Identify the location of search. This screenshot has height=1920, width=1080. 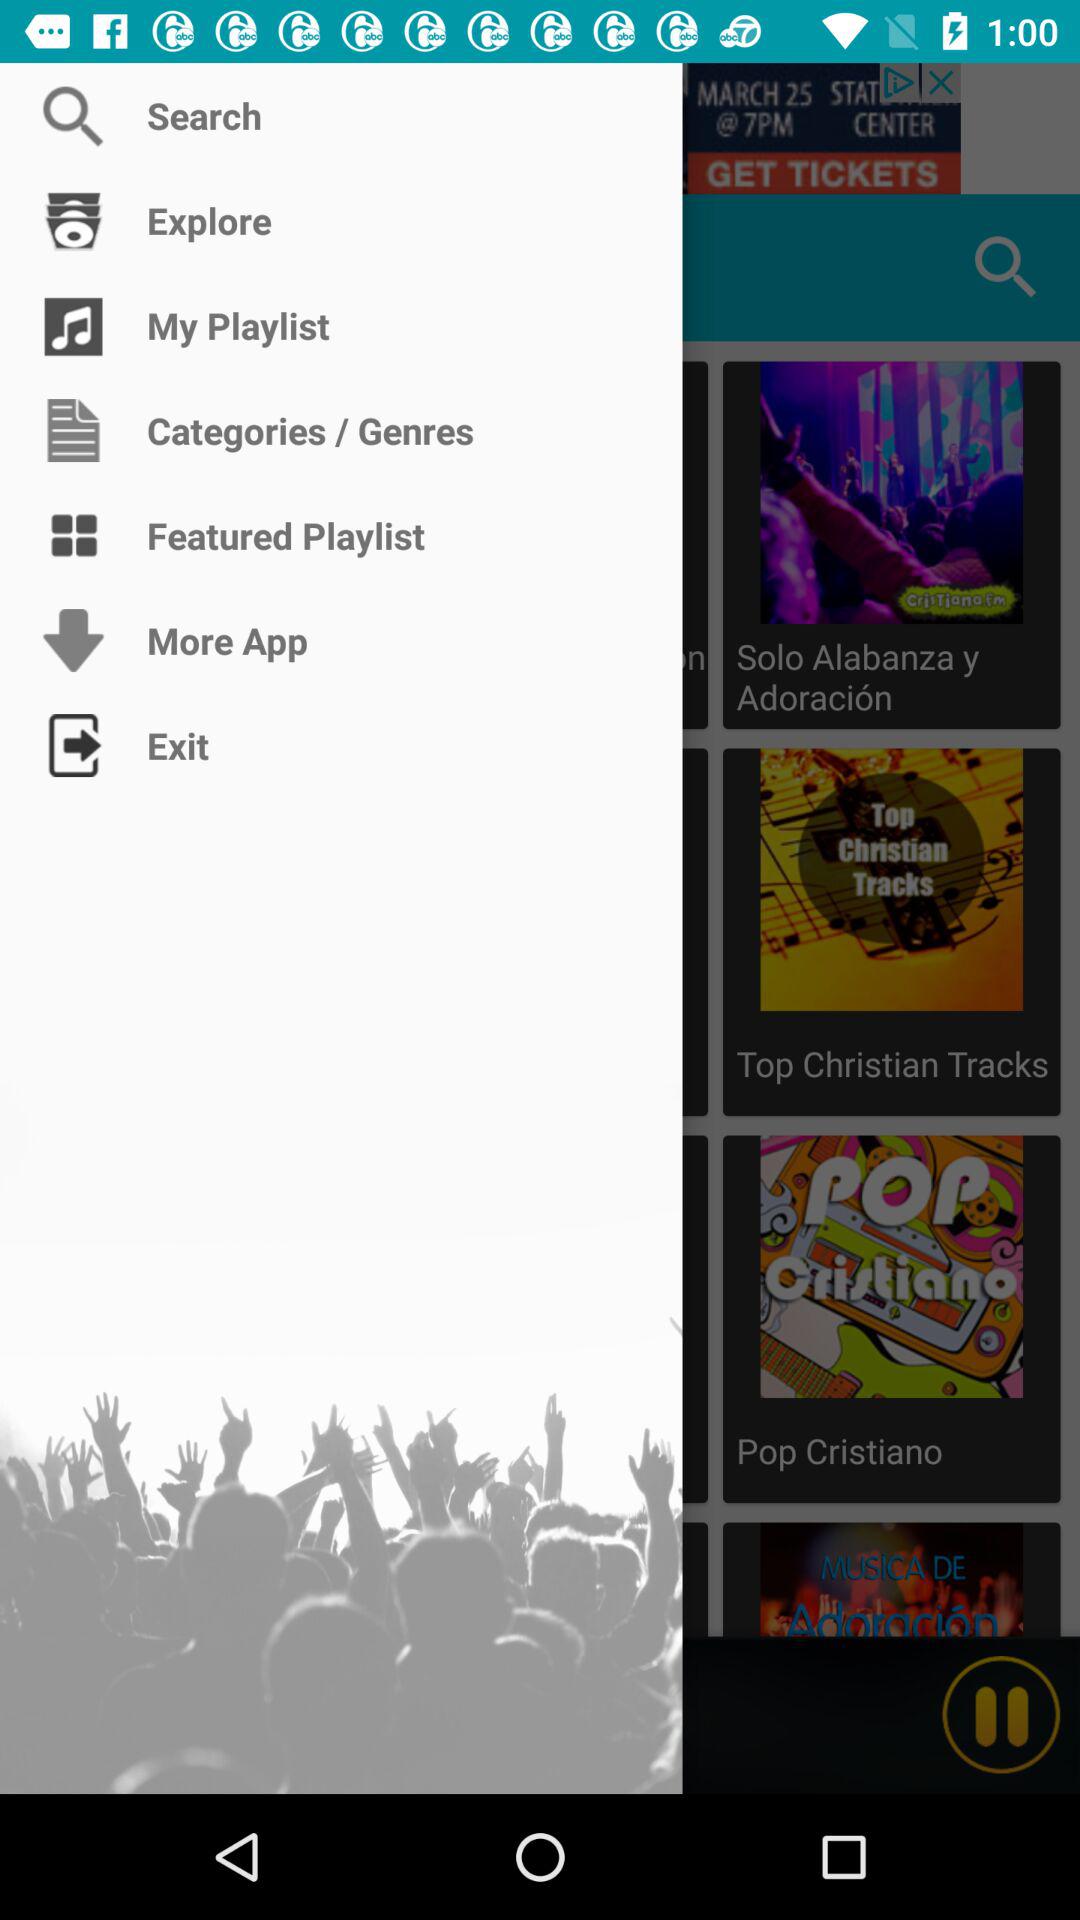
(540, 128).